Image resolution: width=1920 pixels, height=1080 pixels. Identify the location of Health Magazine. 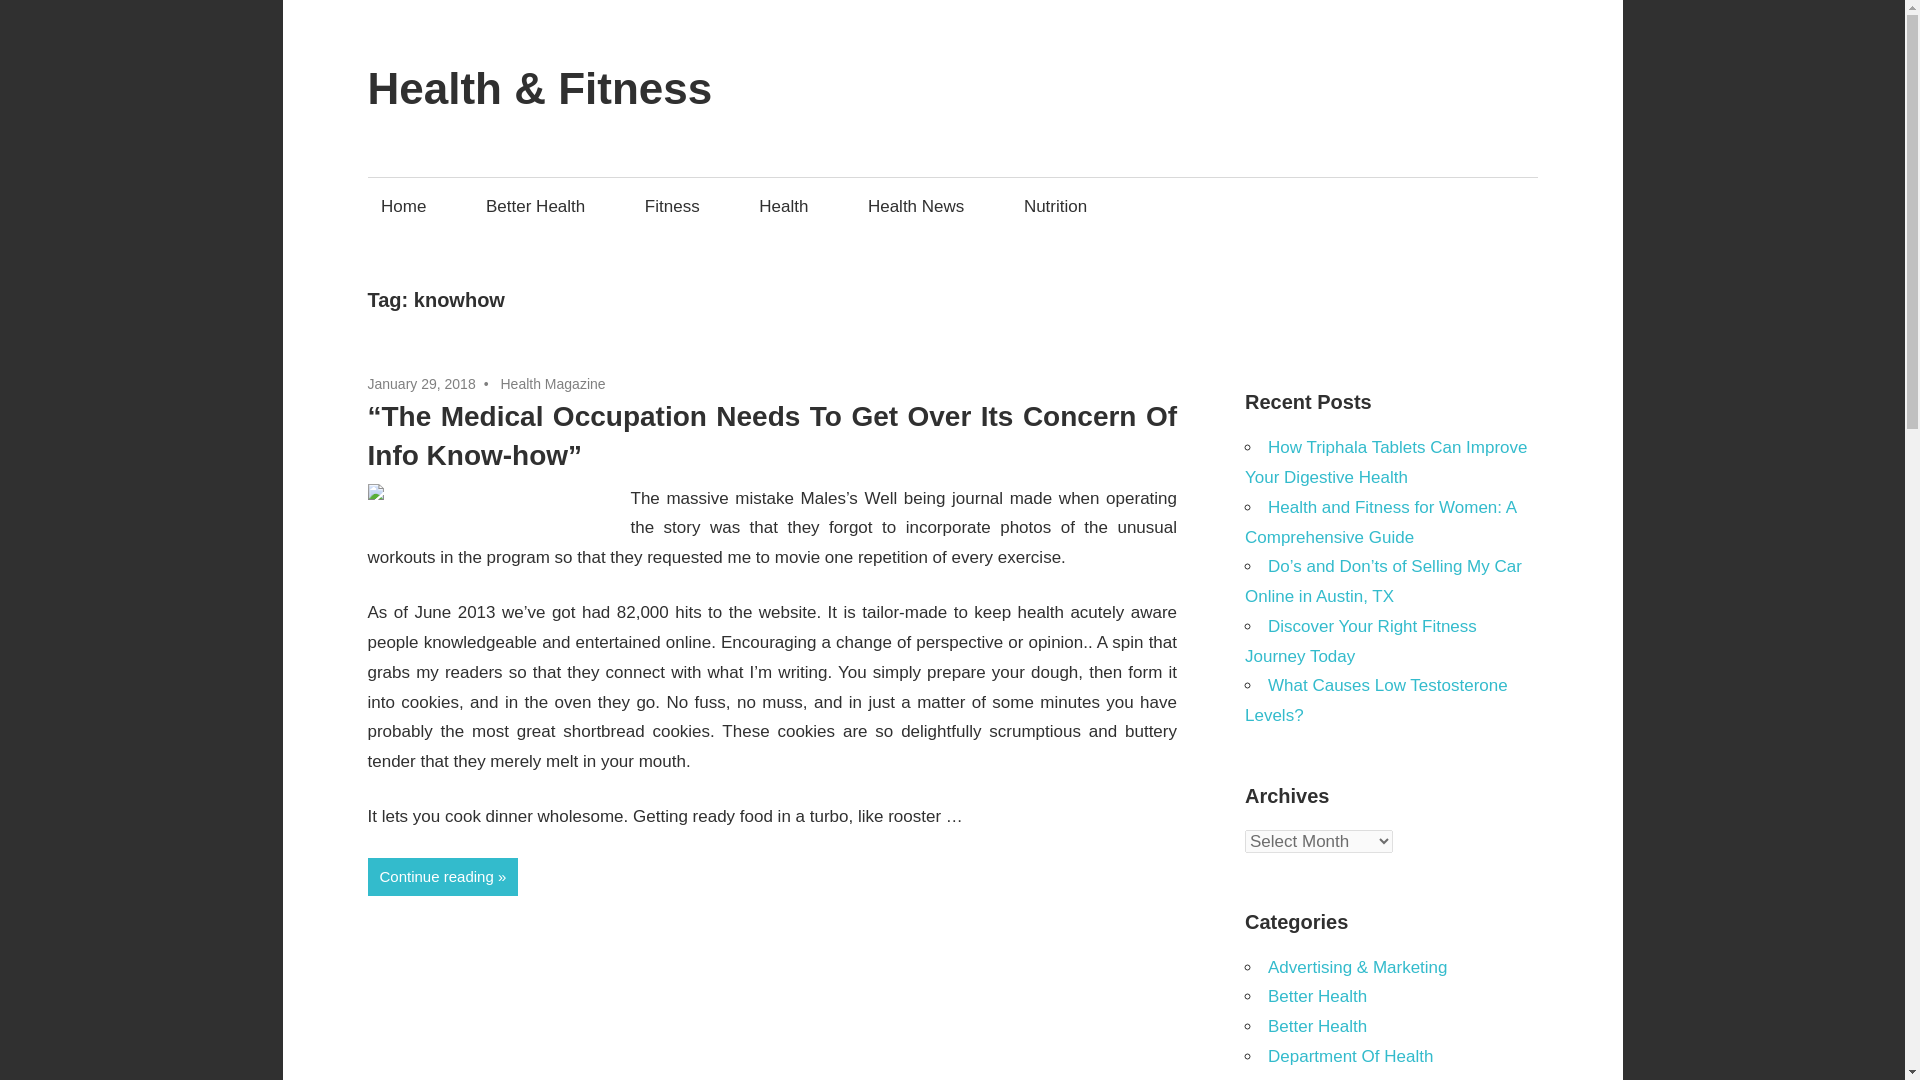
(552, 384).